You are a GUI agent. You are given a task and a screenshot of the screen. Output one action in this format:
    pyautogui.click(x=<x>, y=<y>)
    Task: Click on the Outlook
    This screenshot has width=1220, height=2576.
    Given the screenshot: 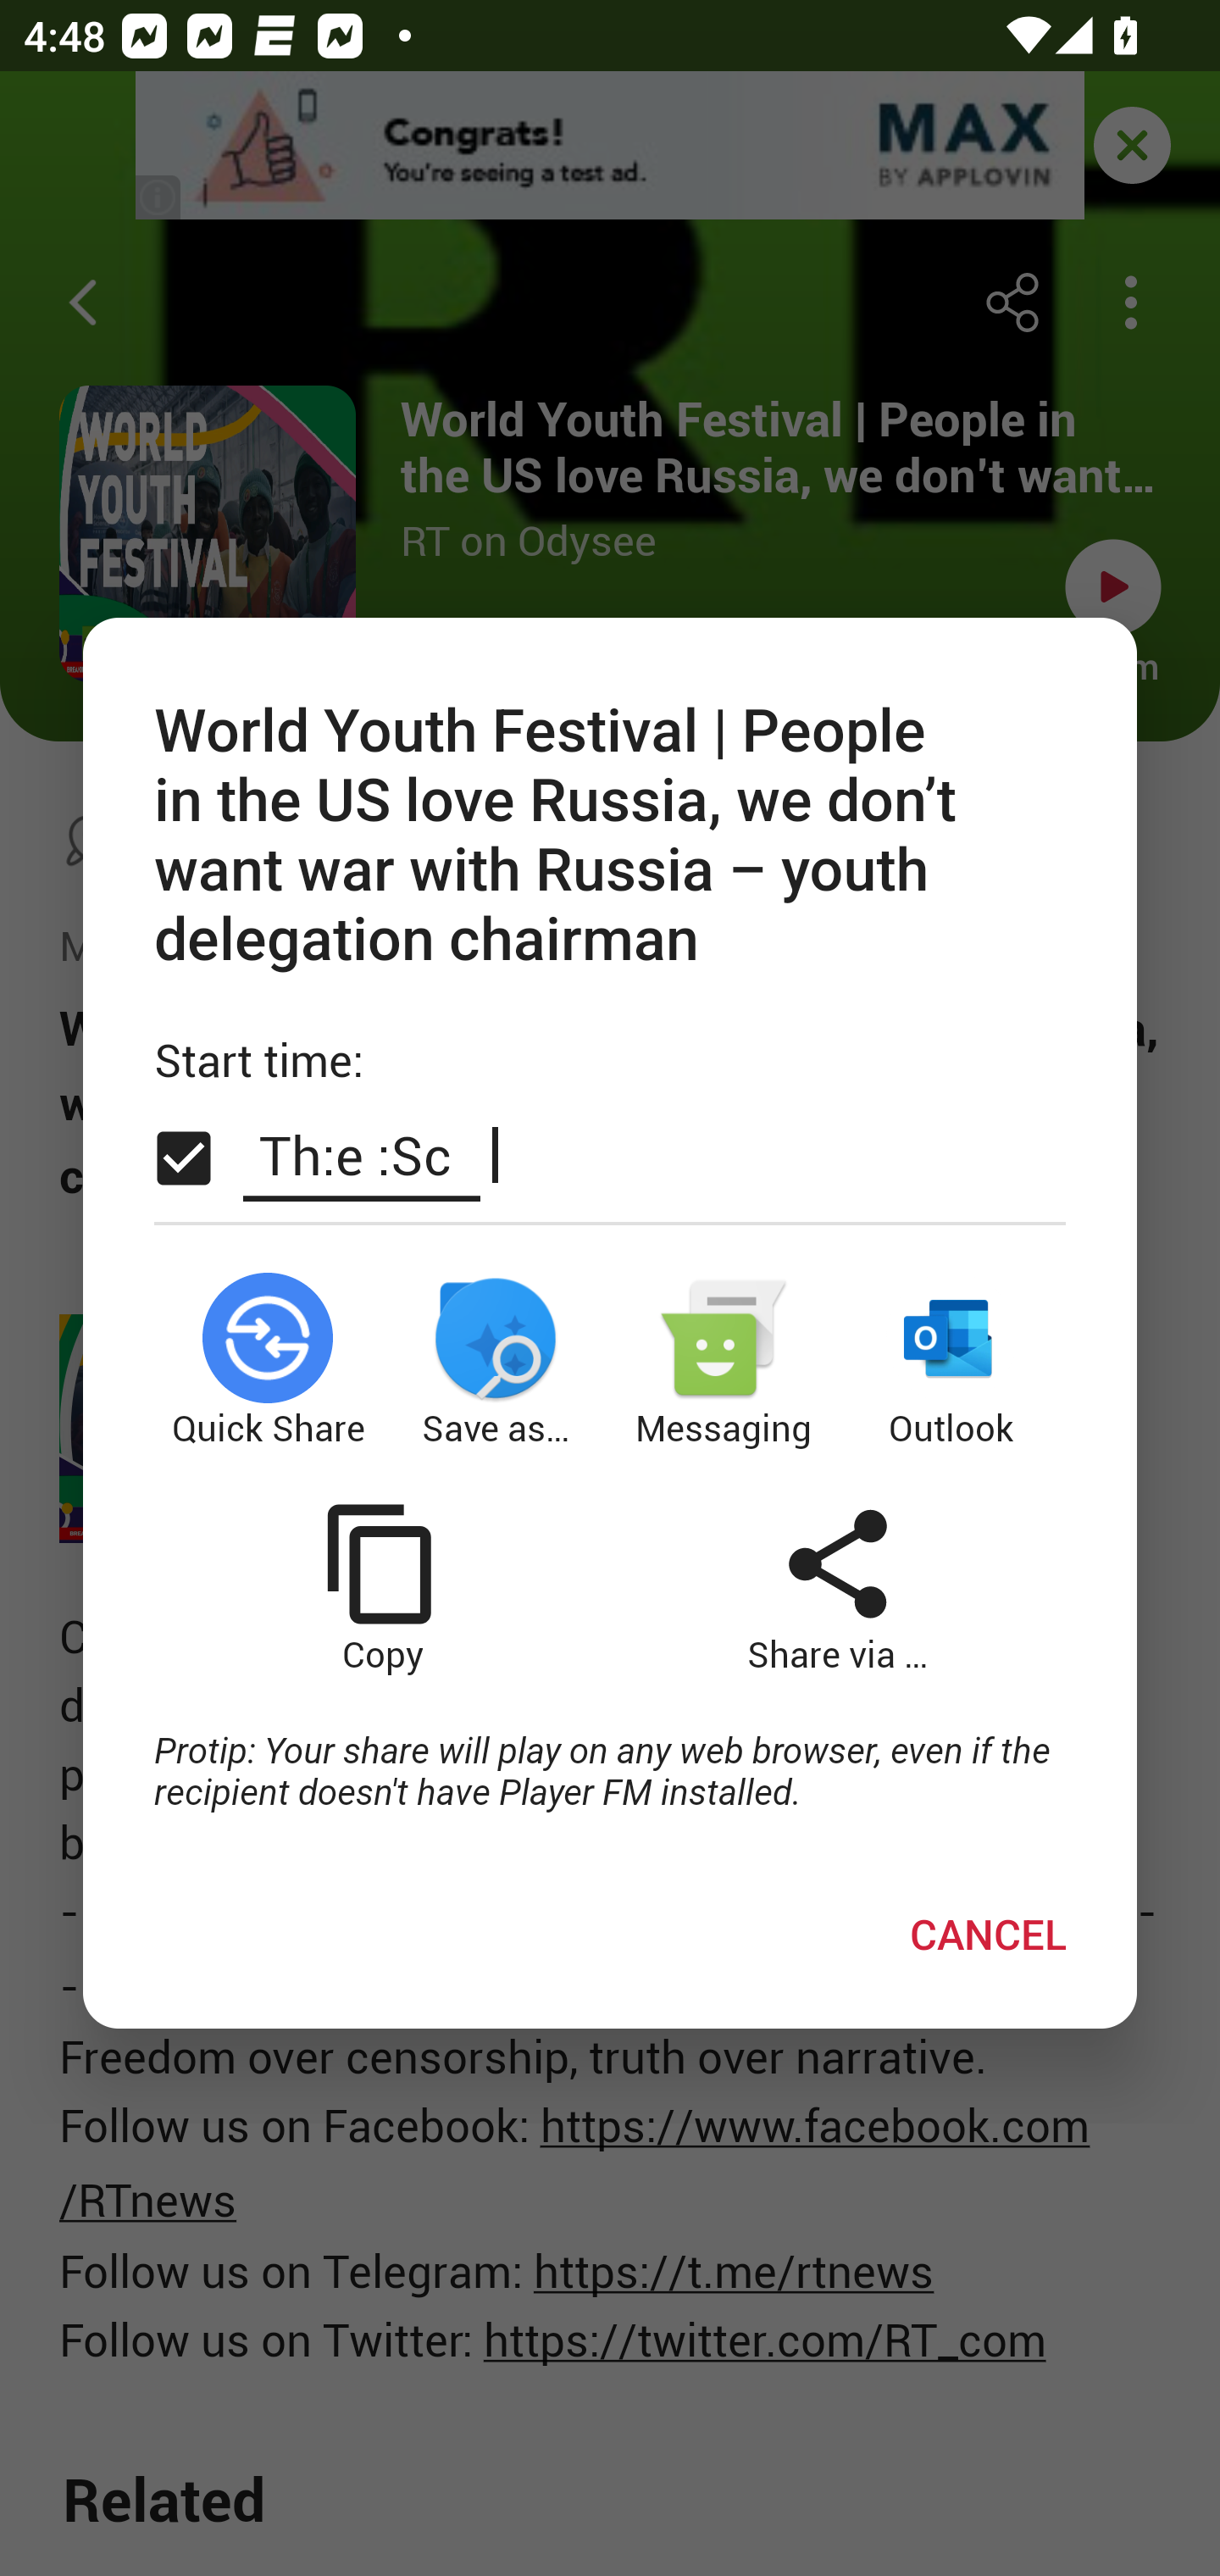 What is the action you would take?
    pyautogui.click(x=952, y=1361)
    